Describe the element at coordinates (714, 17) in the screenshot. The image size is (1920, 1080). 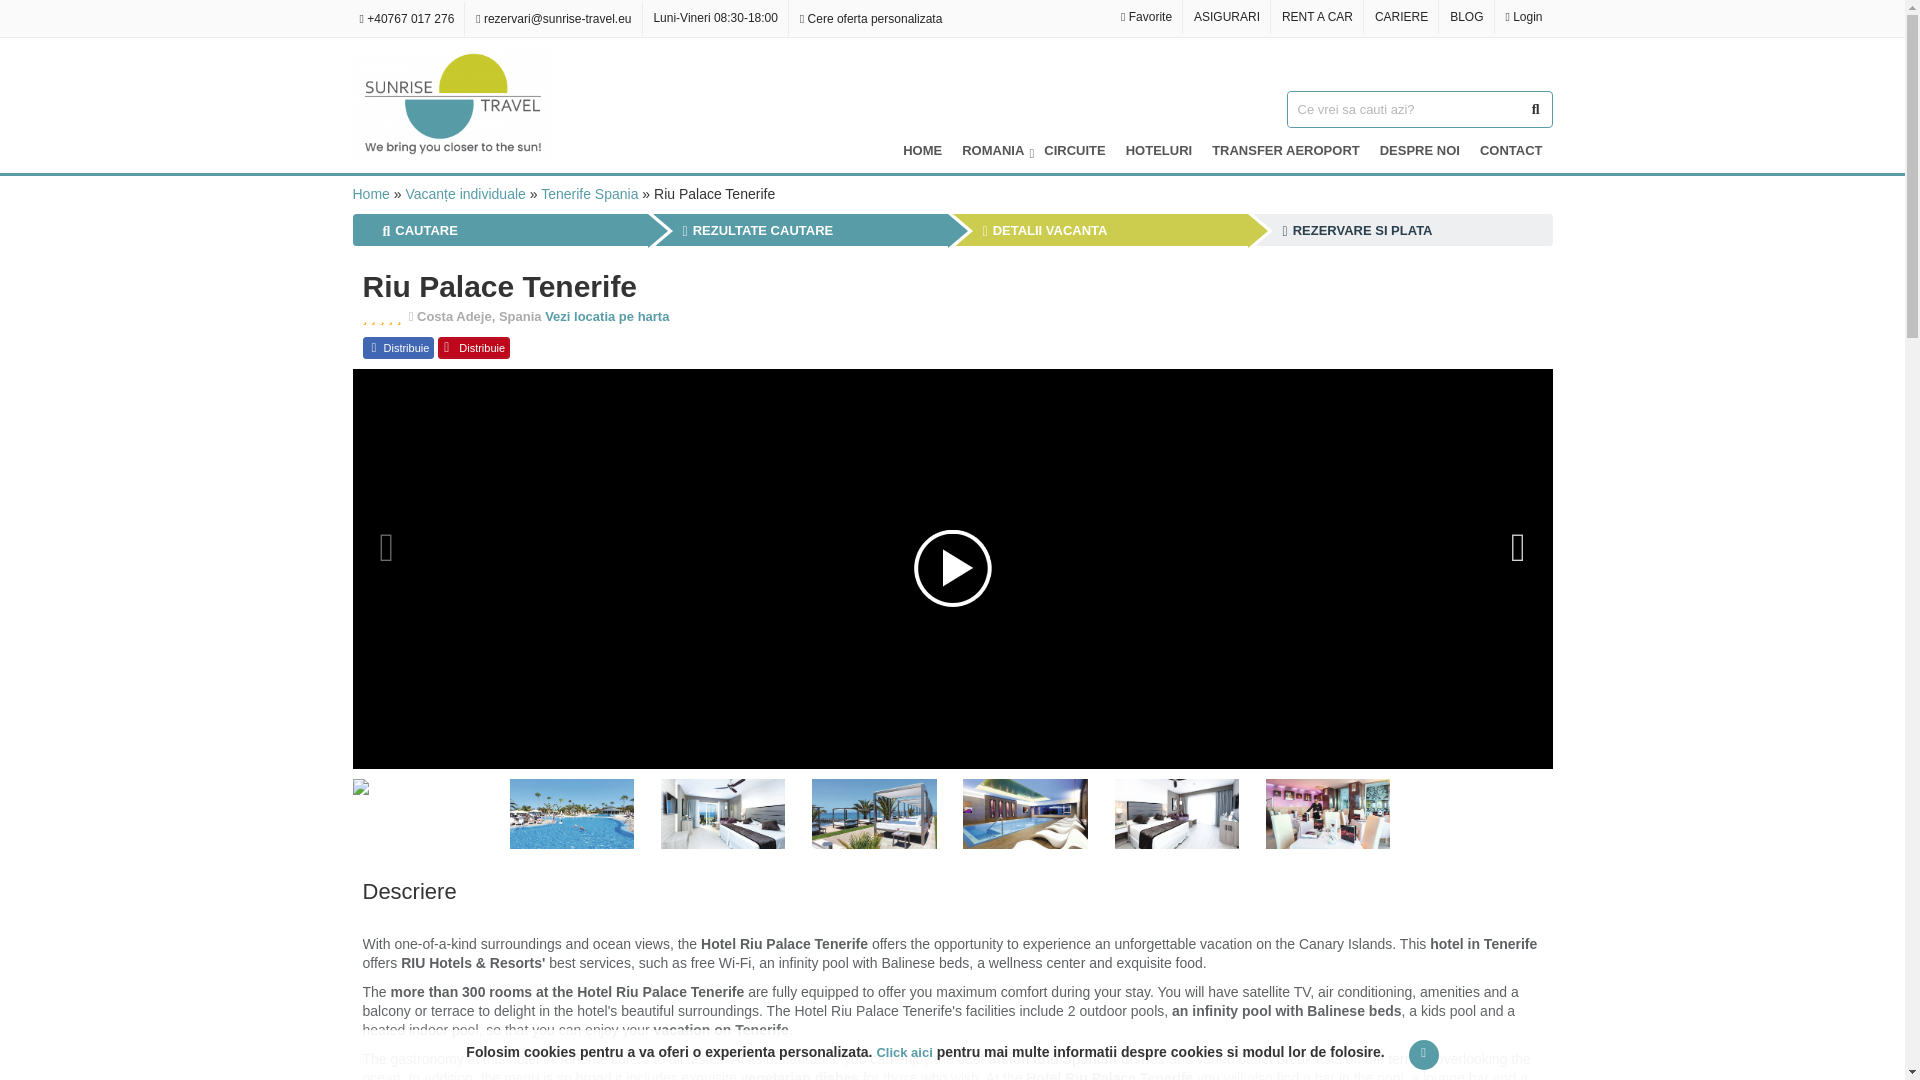
I see `Luni-Vineri 08:30-18:00` at that location.